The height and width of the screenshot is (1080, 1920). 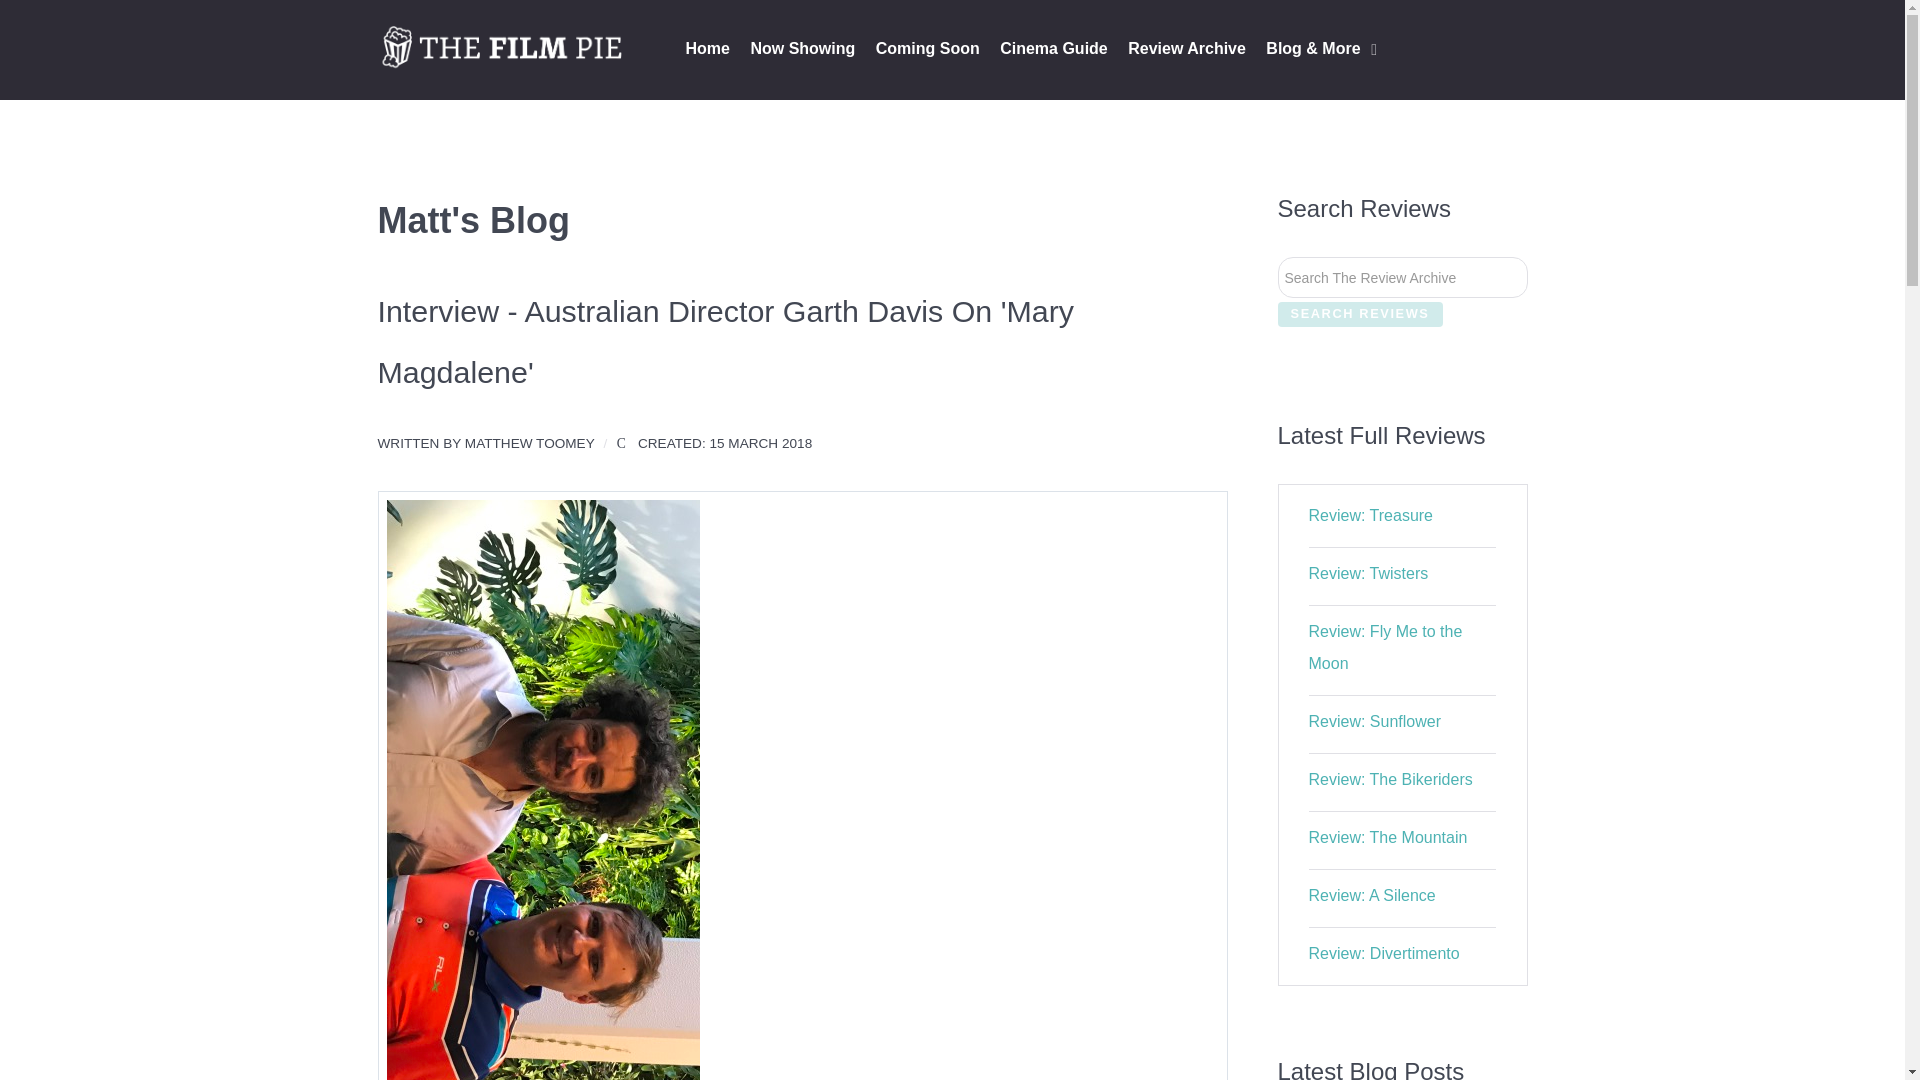 What do you see at coordinates (1368, 573) in the screenshot?
I see `Review: Twisters` at bounding box center [1368, 573].